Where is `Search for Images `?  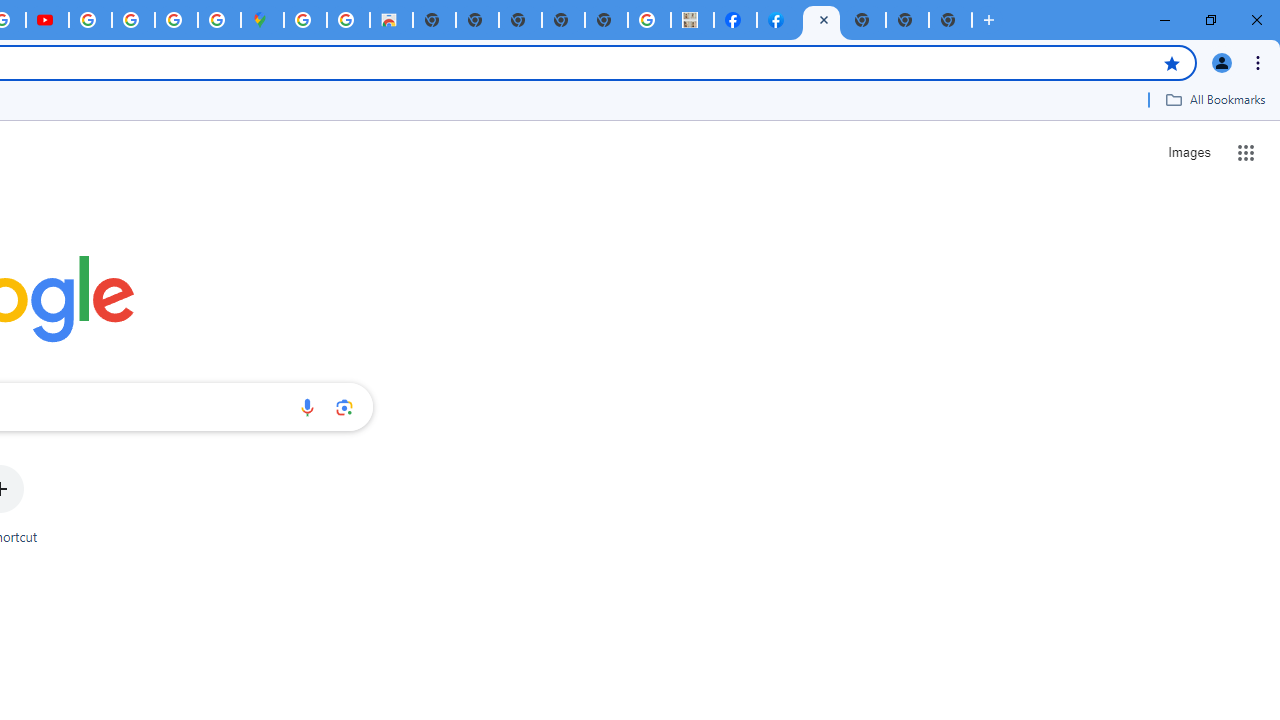
Search for Images  is located at coordinates (1188, 152).